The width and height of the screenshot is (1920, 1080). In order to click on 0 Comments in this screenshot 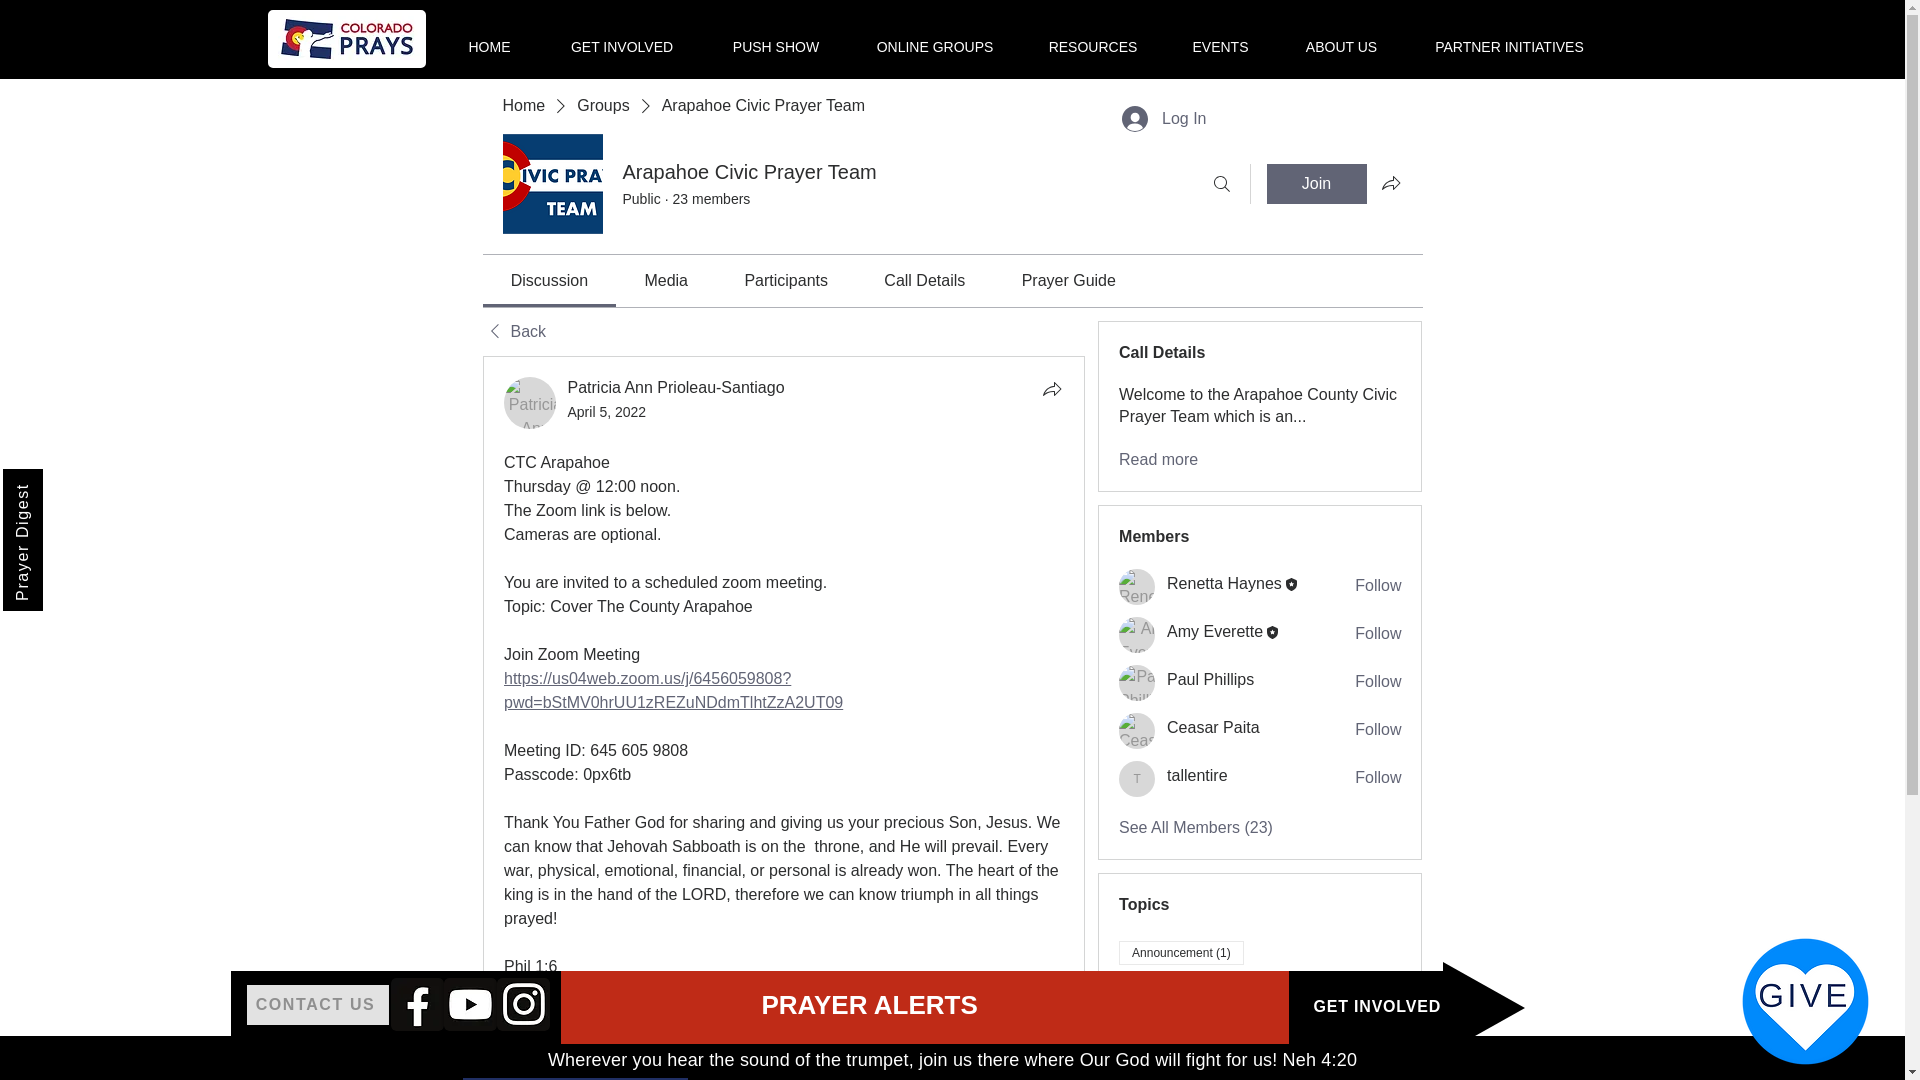, I will do `click(1024, 1060)`.